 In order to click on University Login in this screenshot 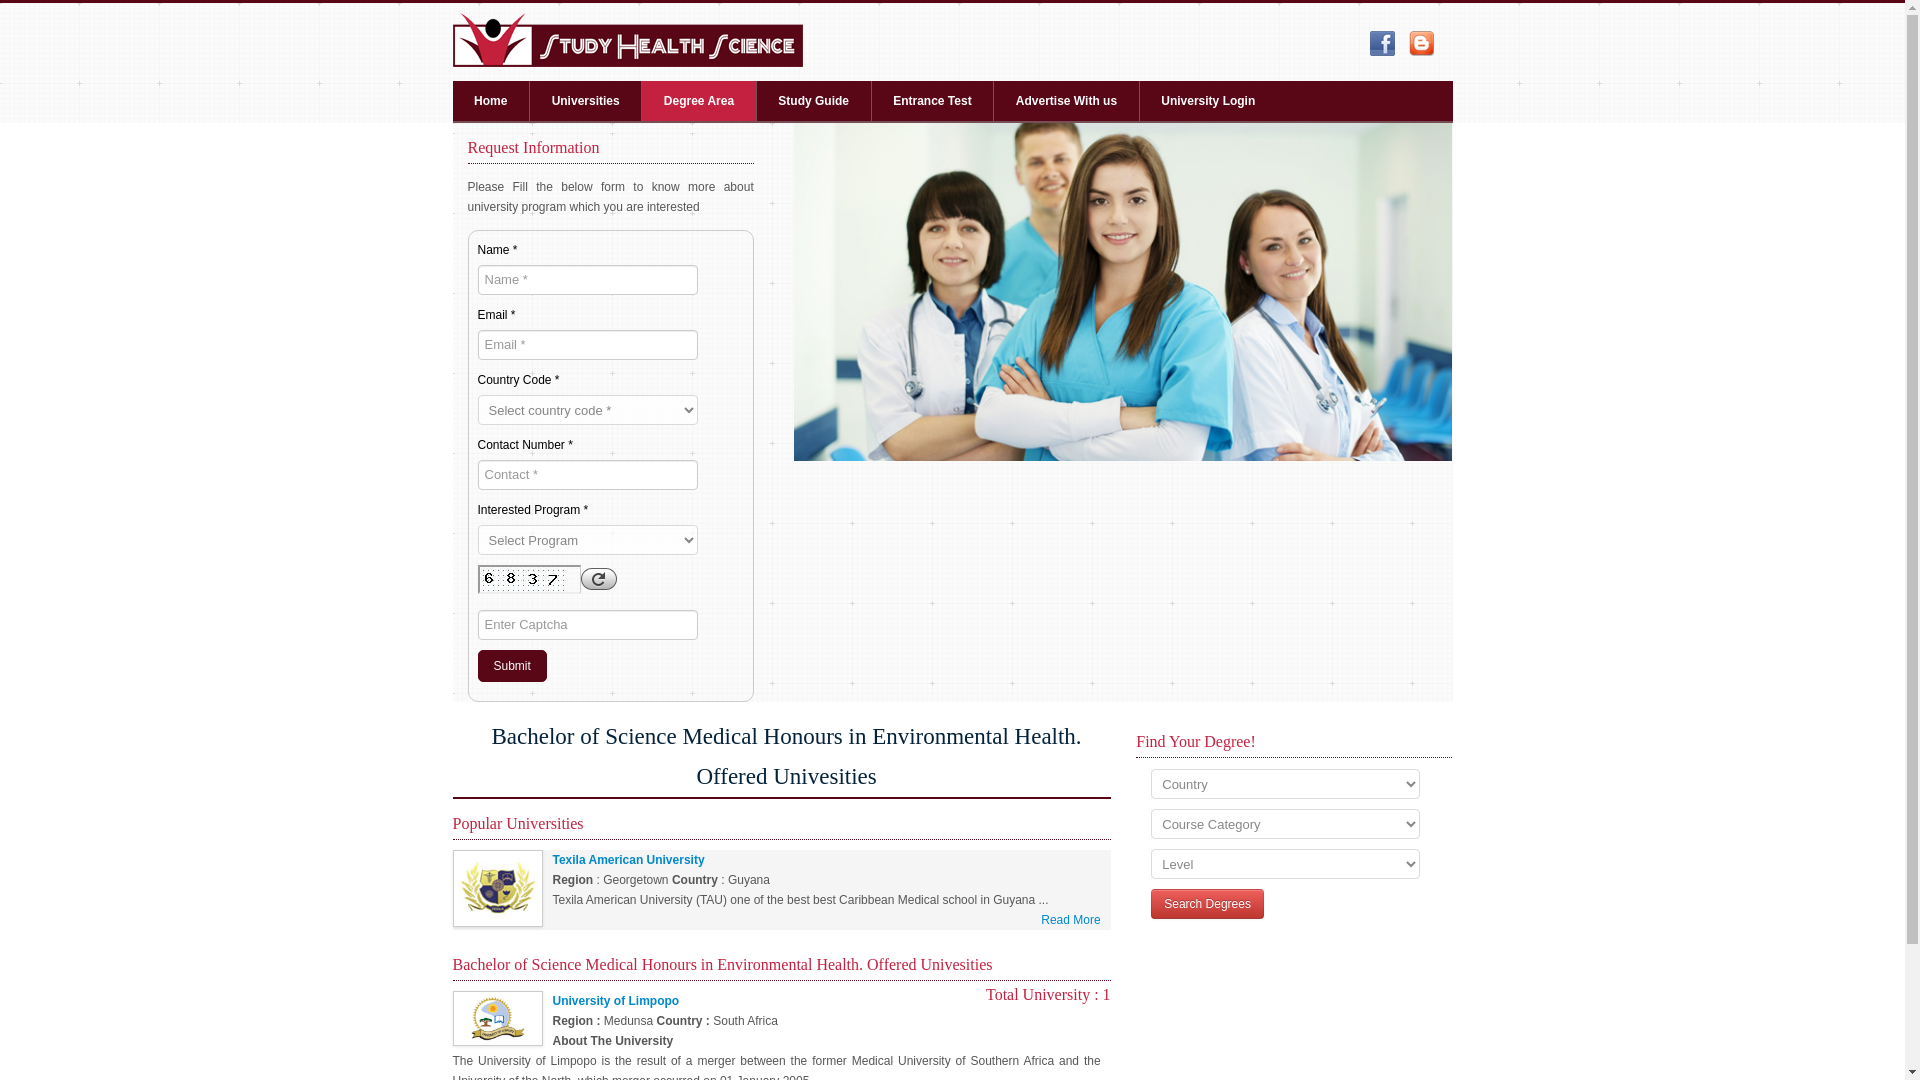, I will do `click(1208, 100)`.